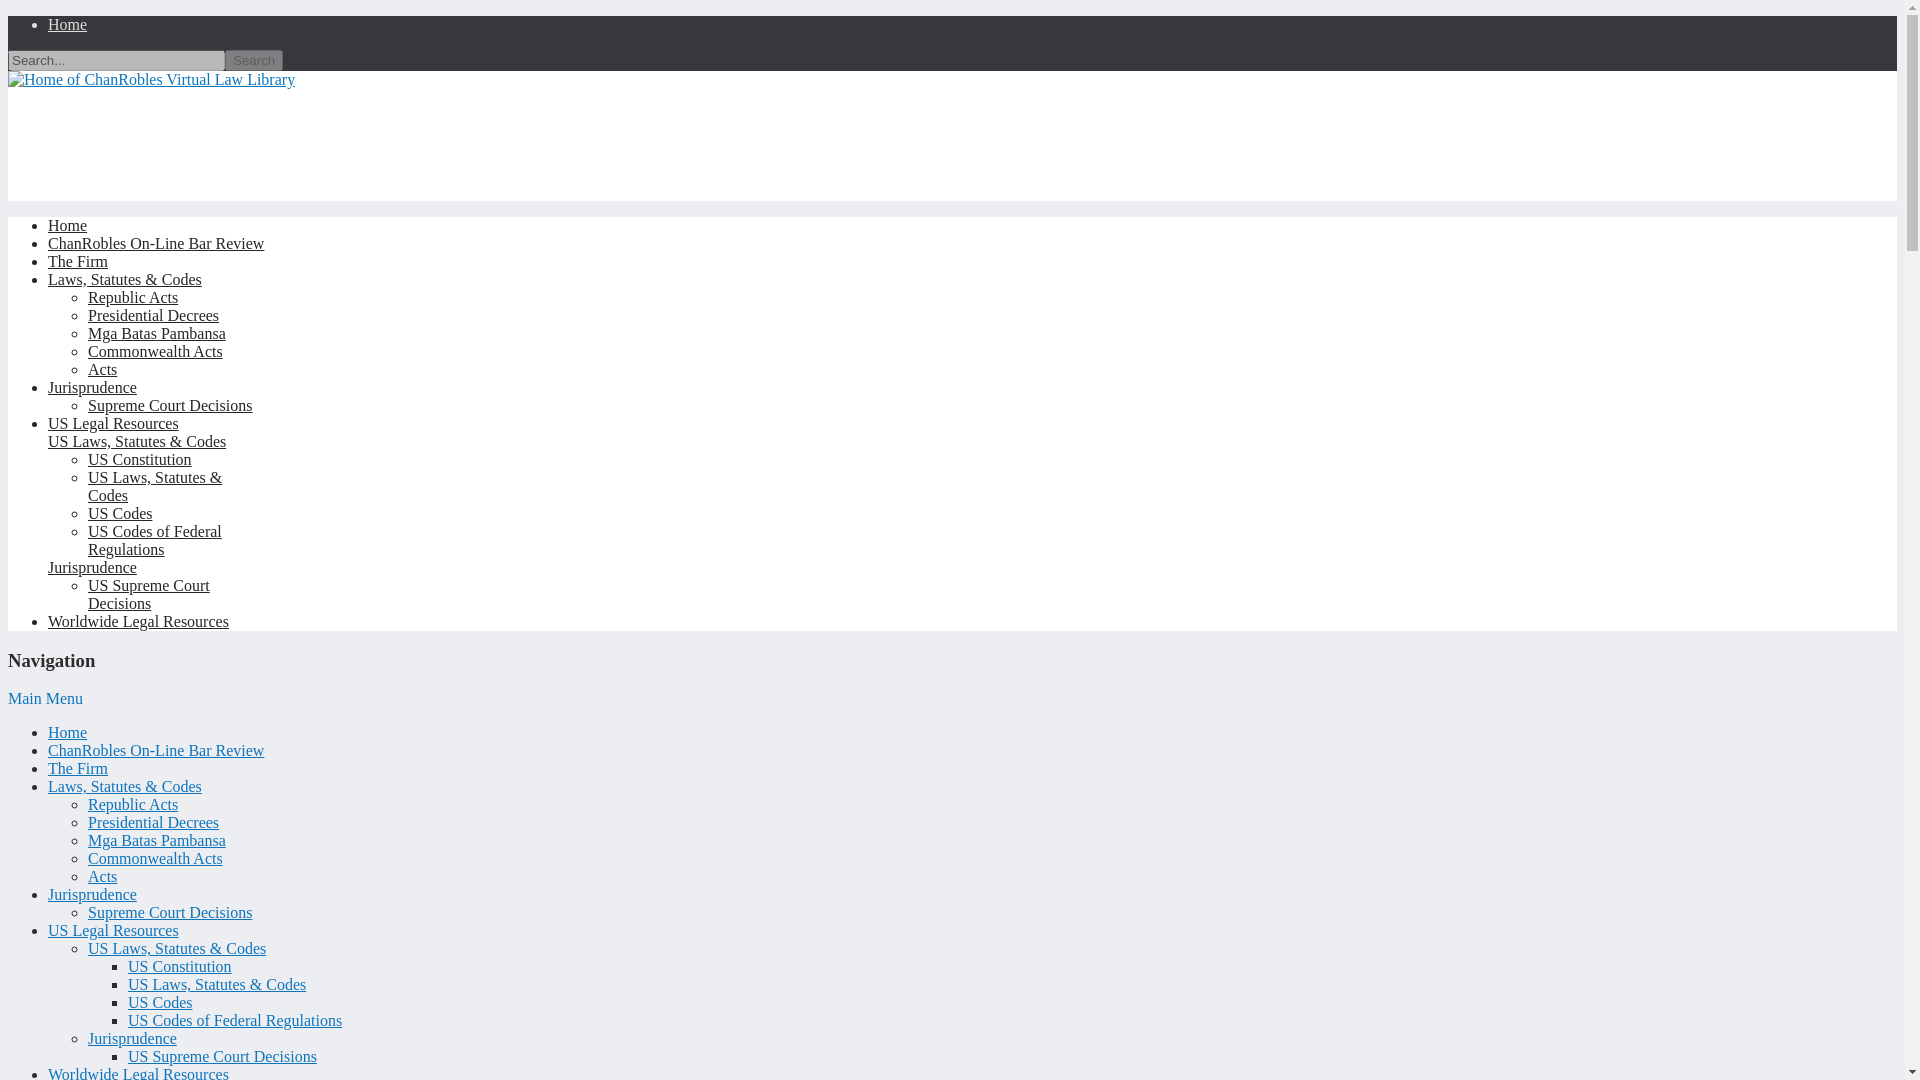 This screenshot has width=1920, height=1080. What do you see at coordinates (67, 226) in the screenshot?
I see `Home` at bounding box center [67, 226].